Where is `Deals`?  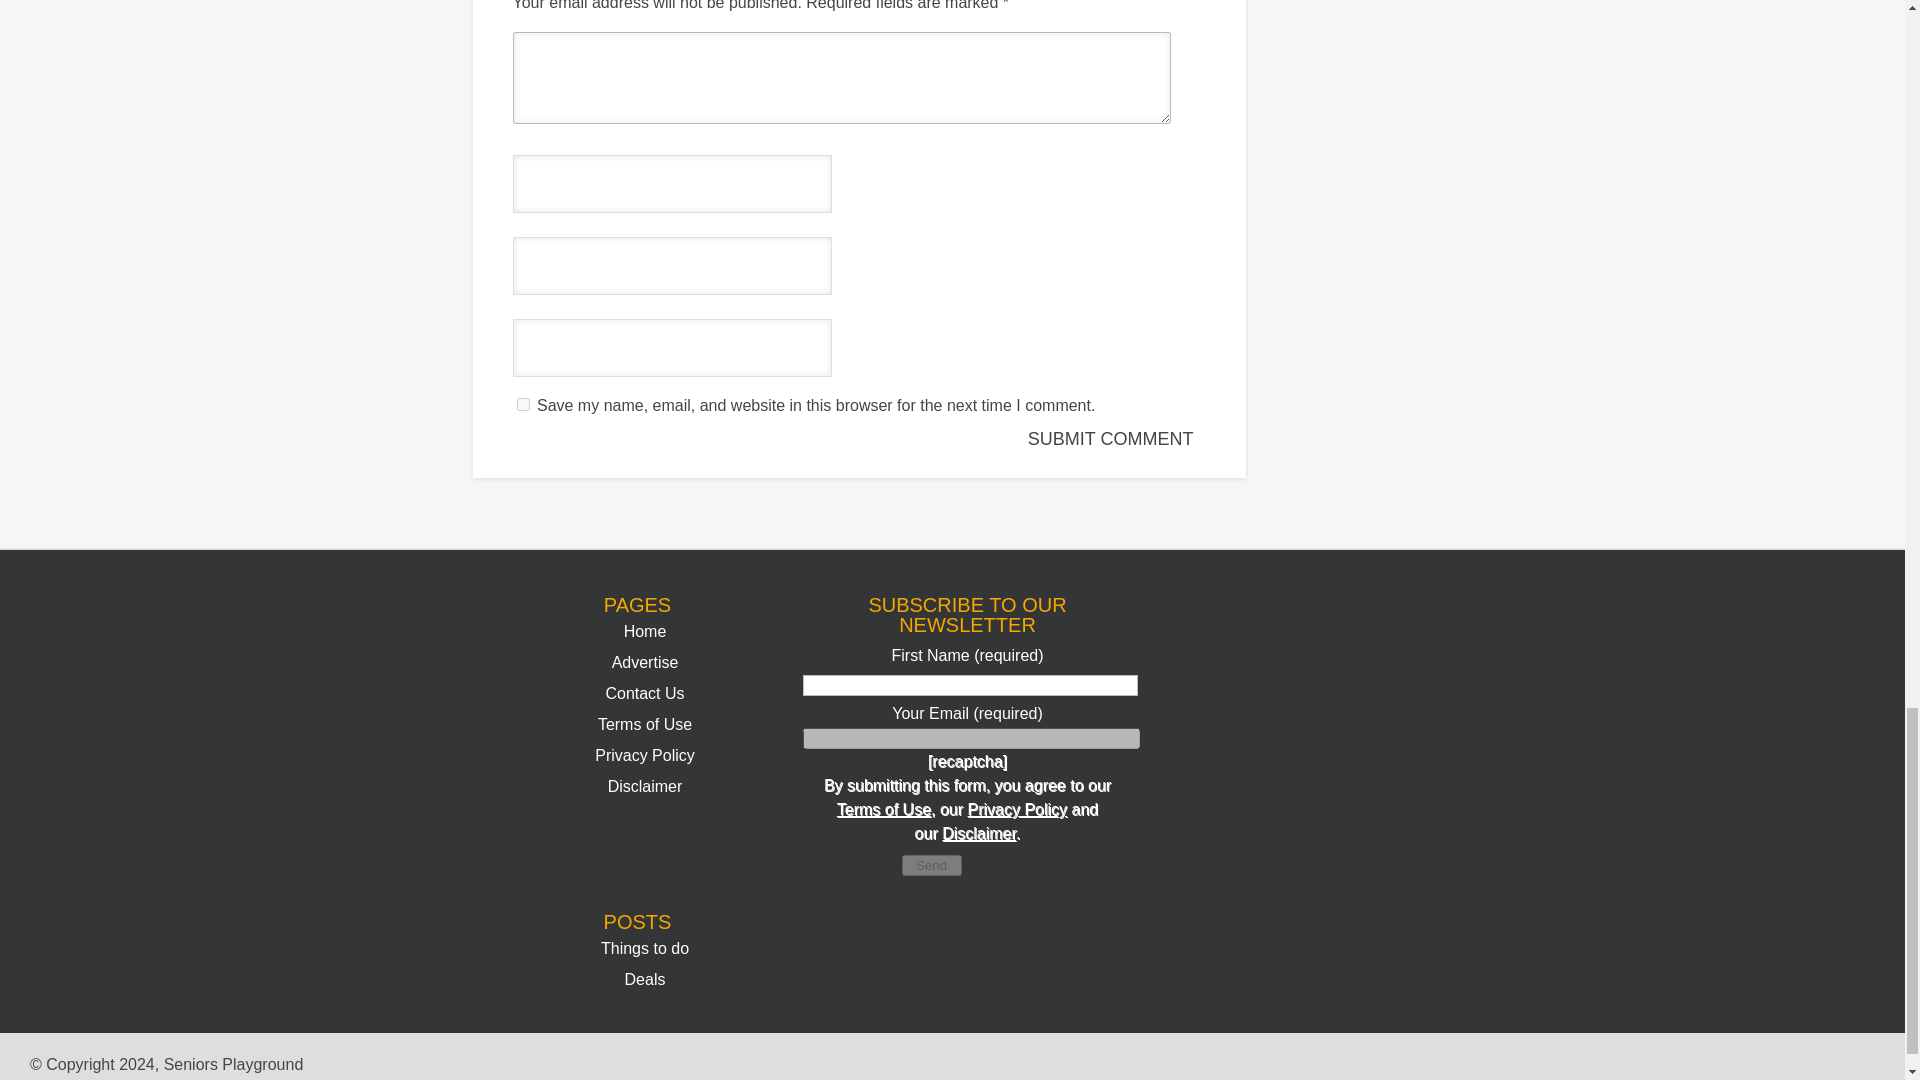 Deals is located at coordinates (646, 979).